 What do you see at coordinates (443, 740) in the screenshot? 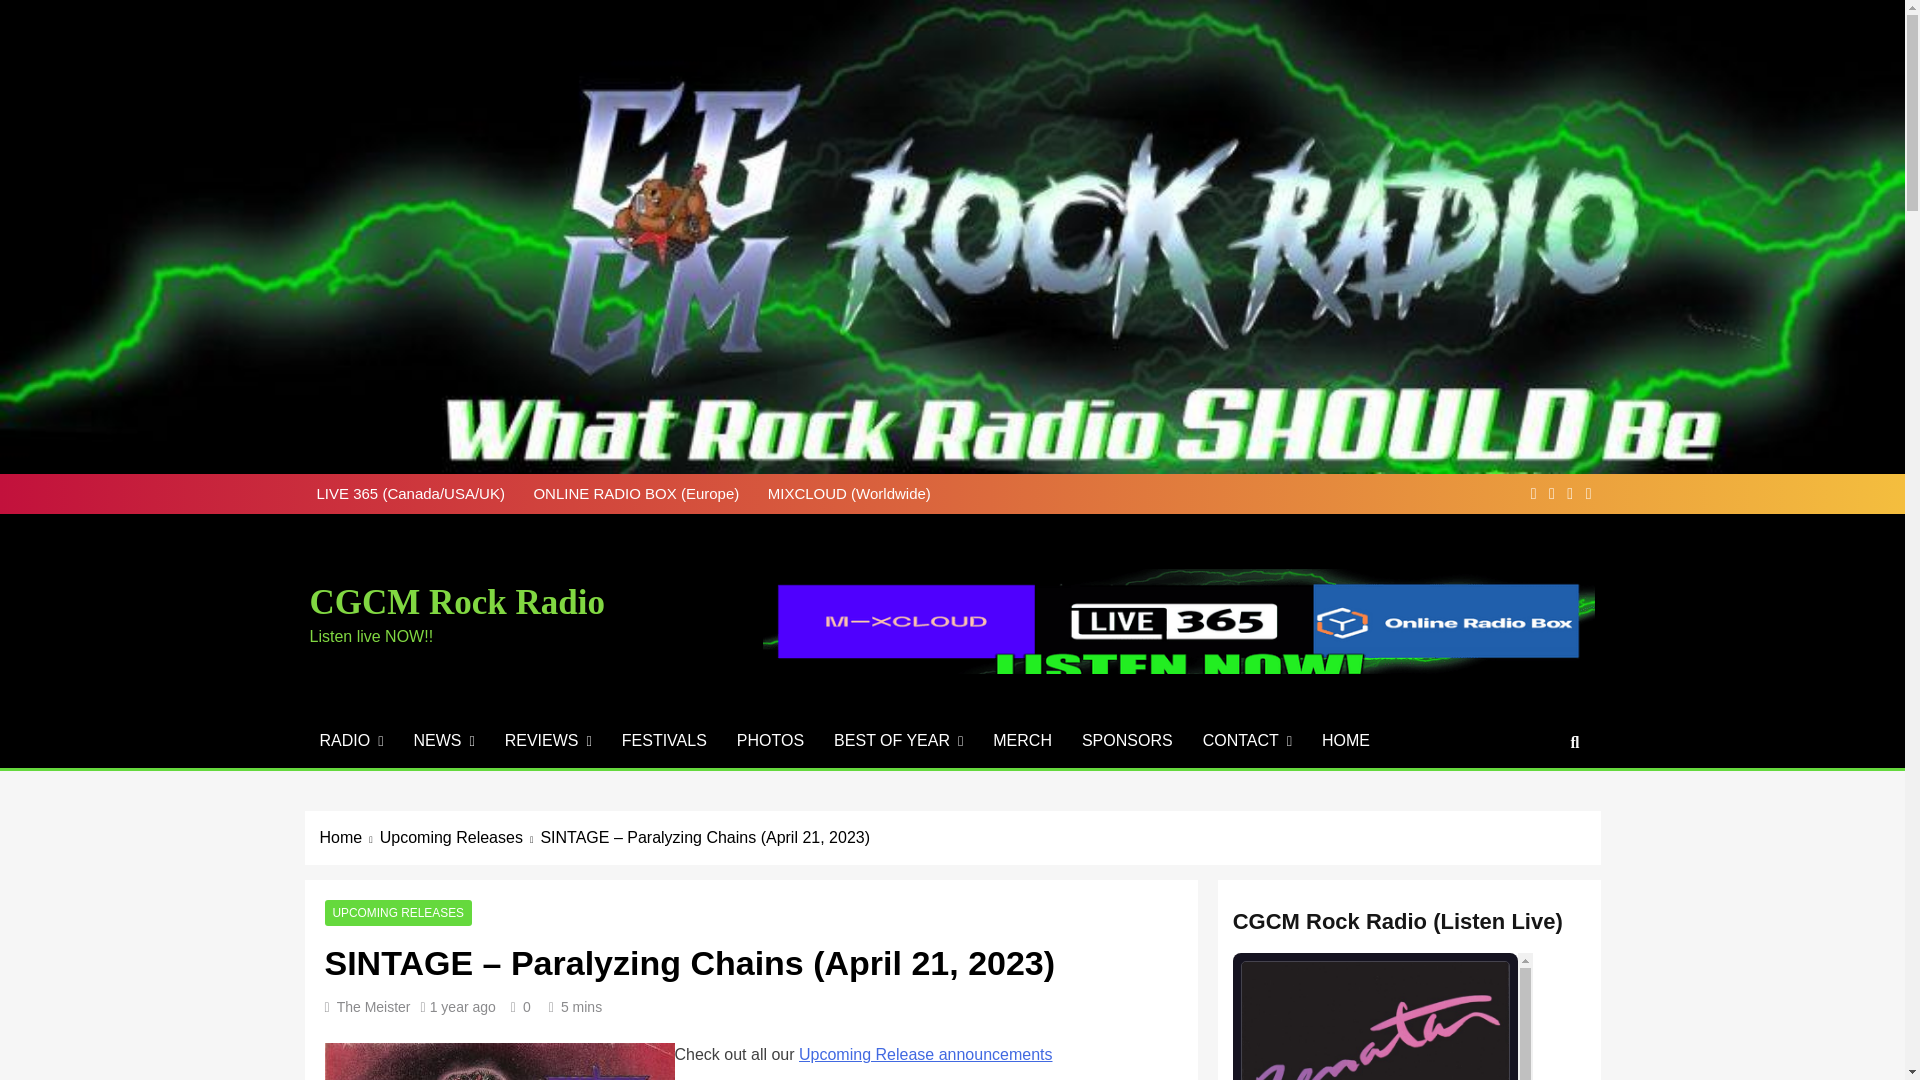
I see `NEWS` at bounding box center [443, 740].